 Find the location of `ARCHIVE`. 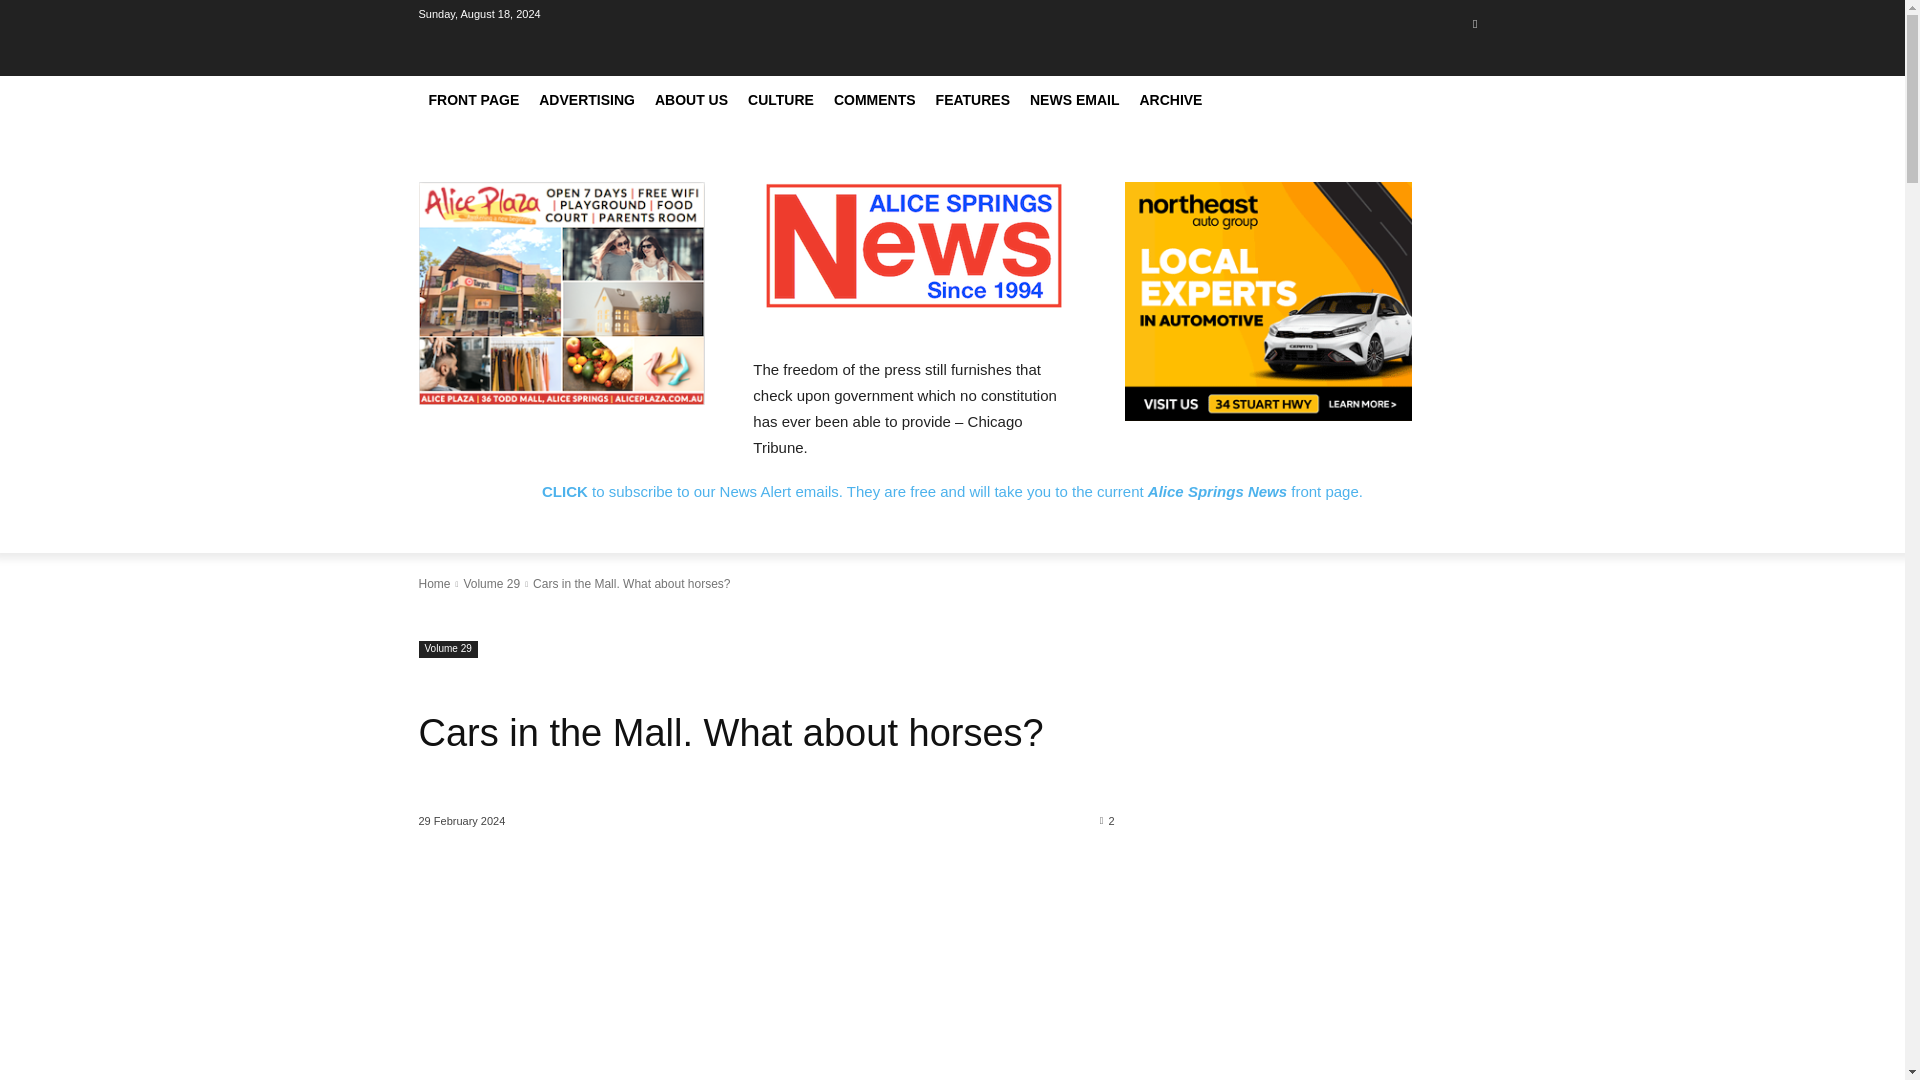

ARCHIVE is located at coordinates (1170, 100).